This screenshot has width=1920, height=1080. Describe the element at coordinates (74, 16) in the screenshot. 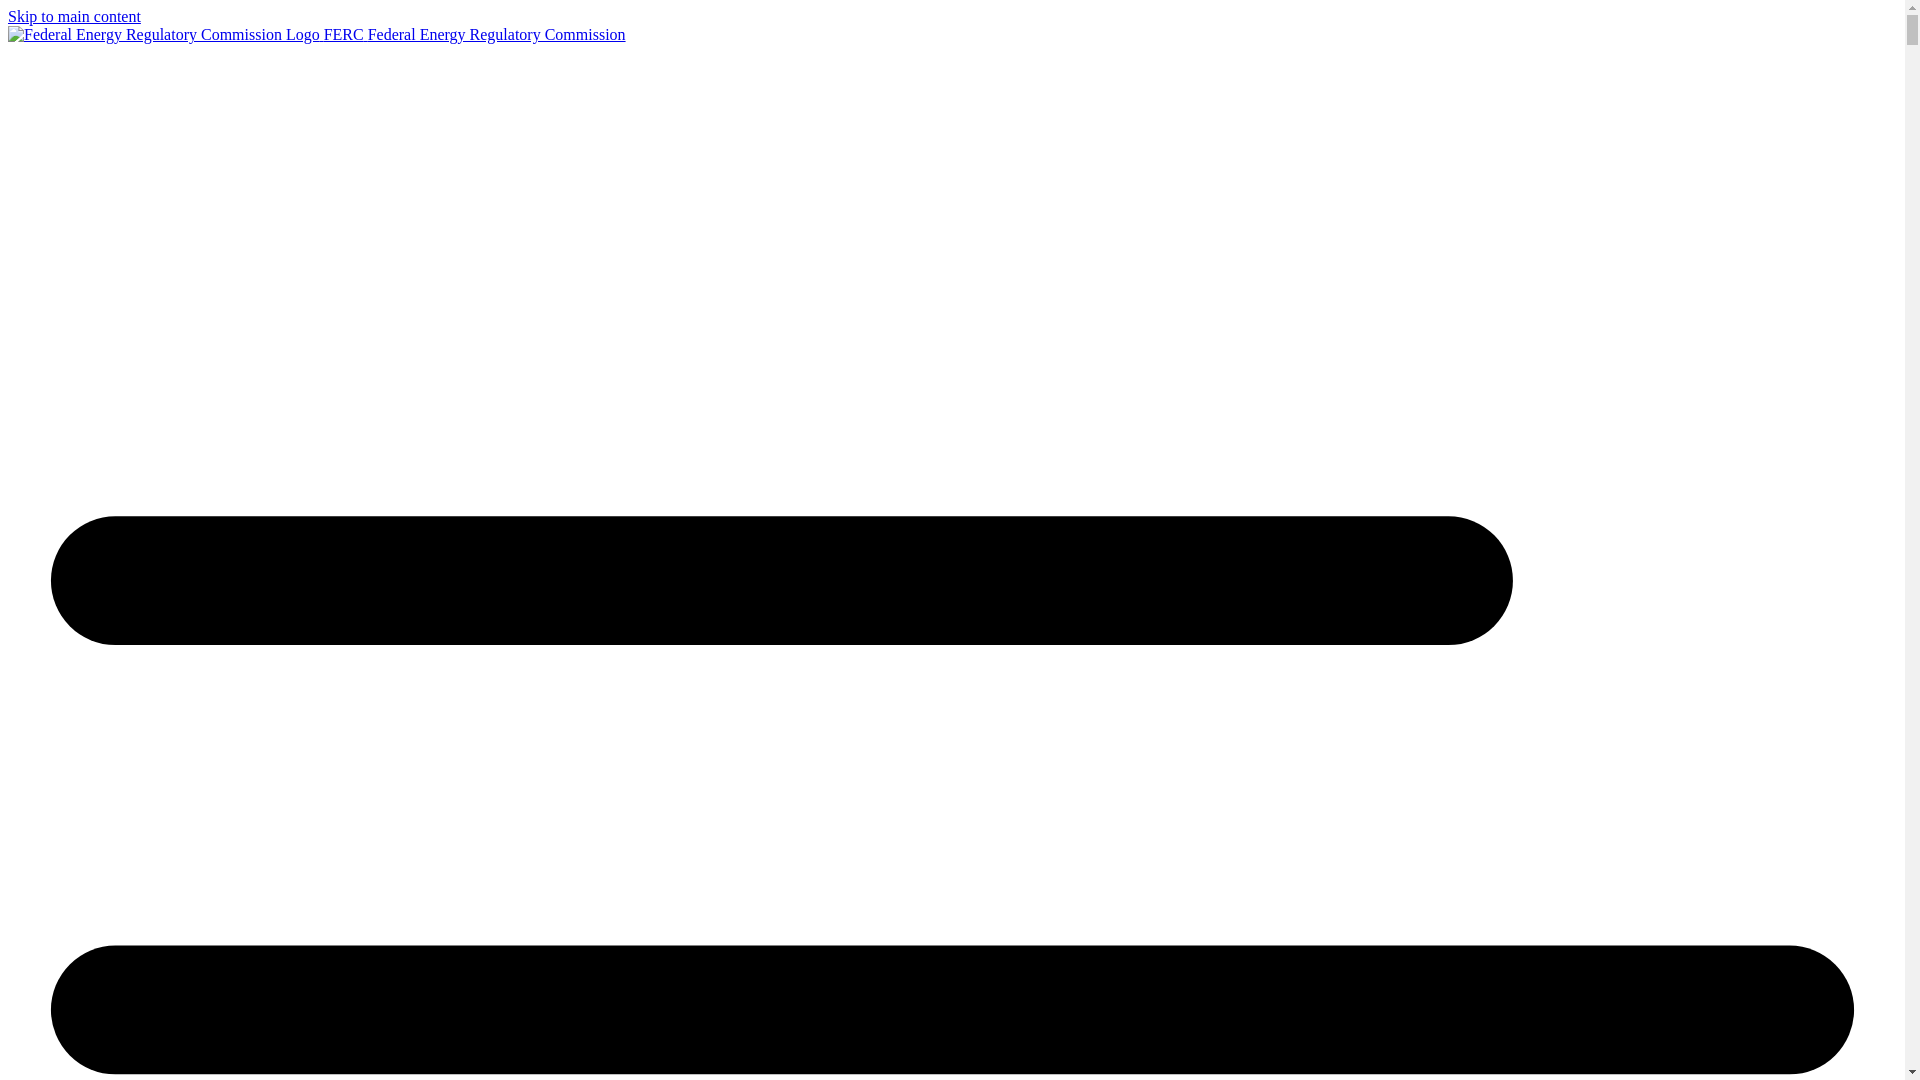

I see `Skip to main content` at that location.